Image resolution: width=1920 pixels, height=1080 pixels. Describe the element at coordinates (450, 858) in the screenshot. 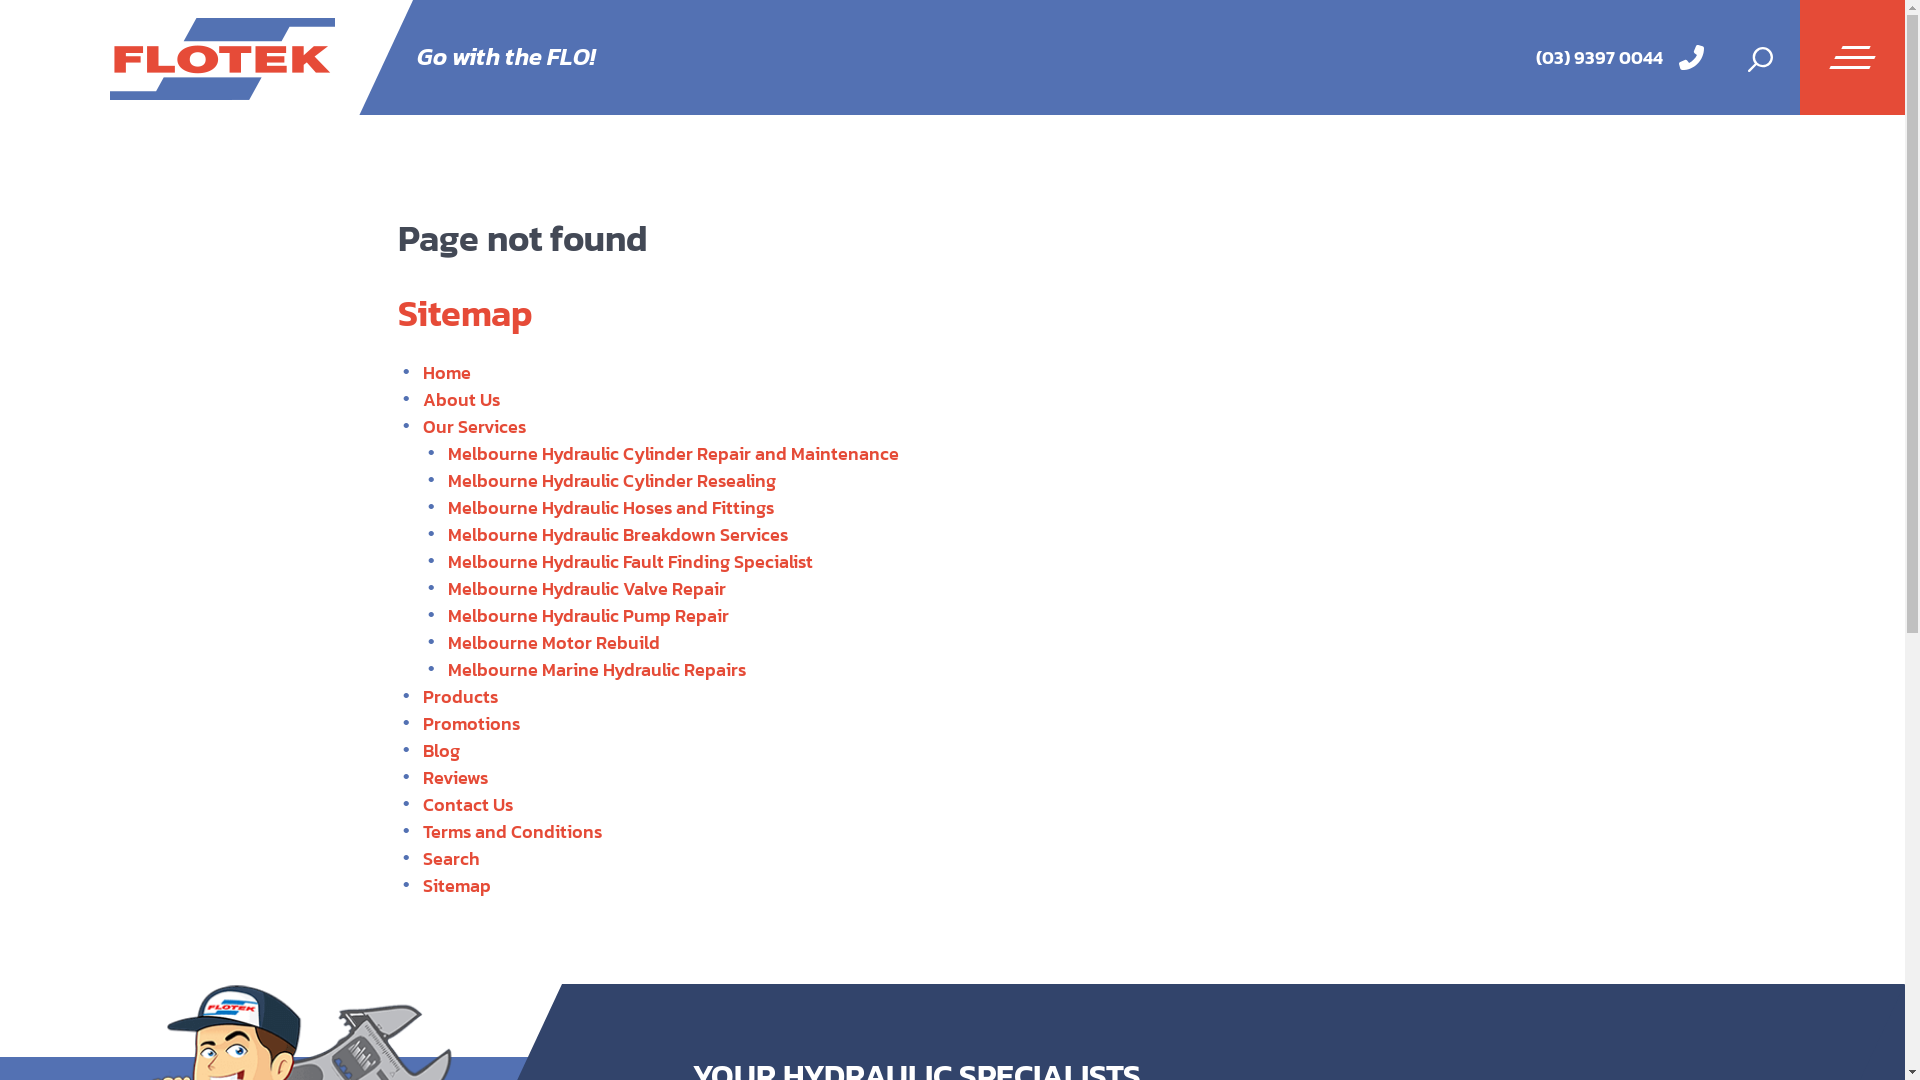

I see `Search` at that location.